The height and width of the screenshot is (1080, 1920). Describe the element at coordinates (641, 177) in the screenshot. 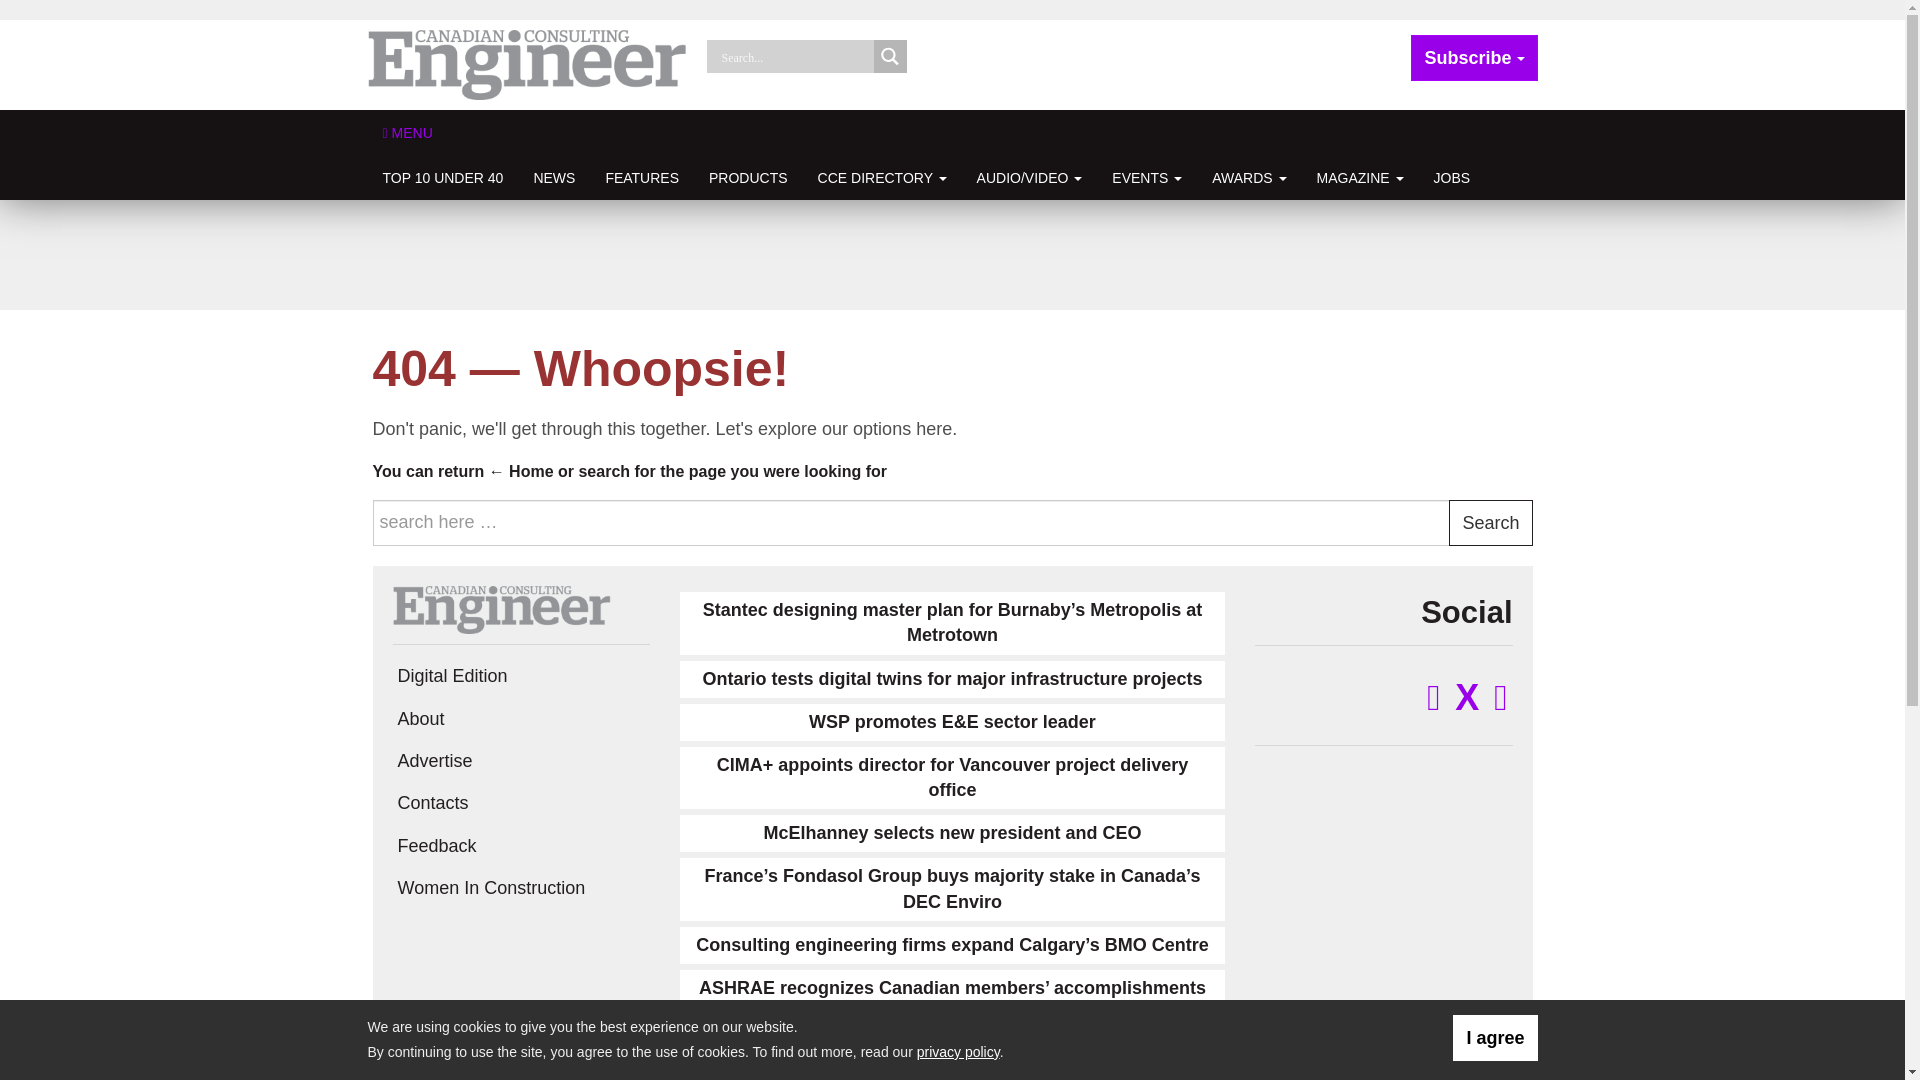

I see `FEATURES` at that location.